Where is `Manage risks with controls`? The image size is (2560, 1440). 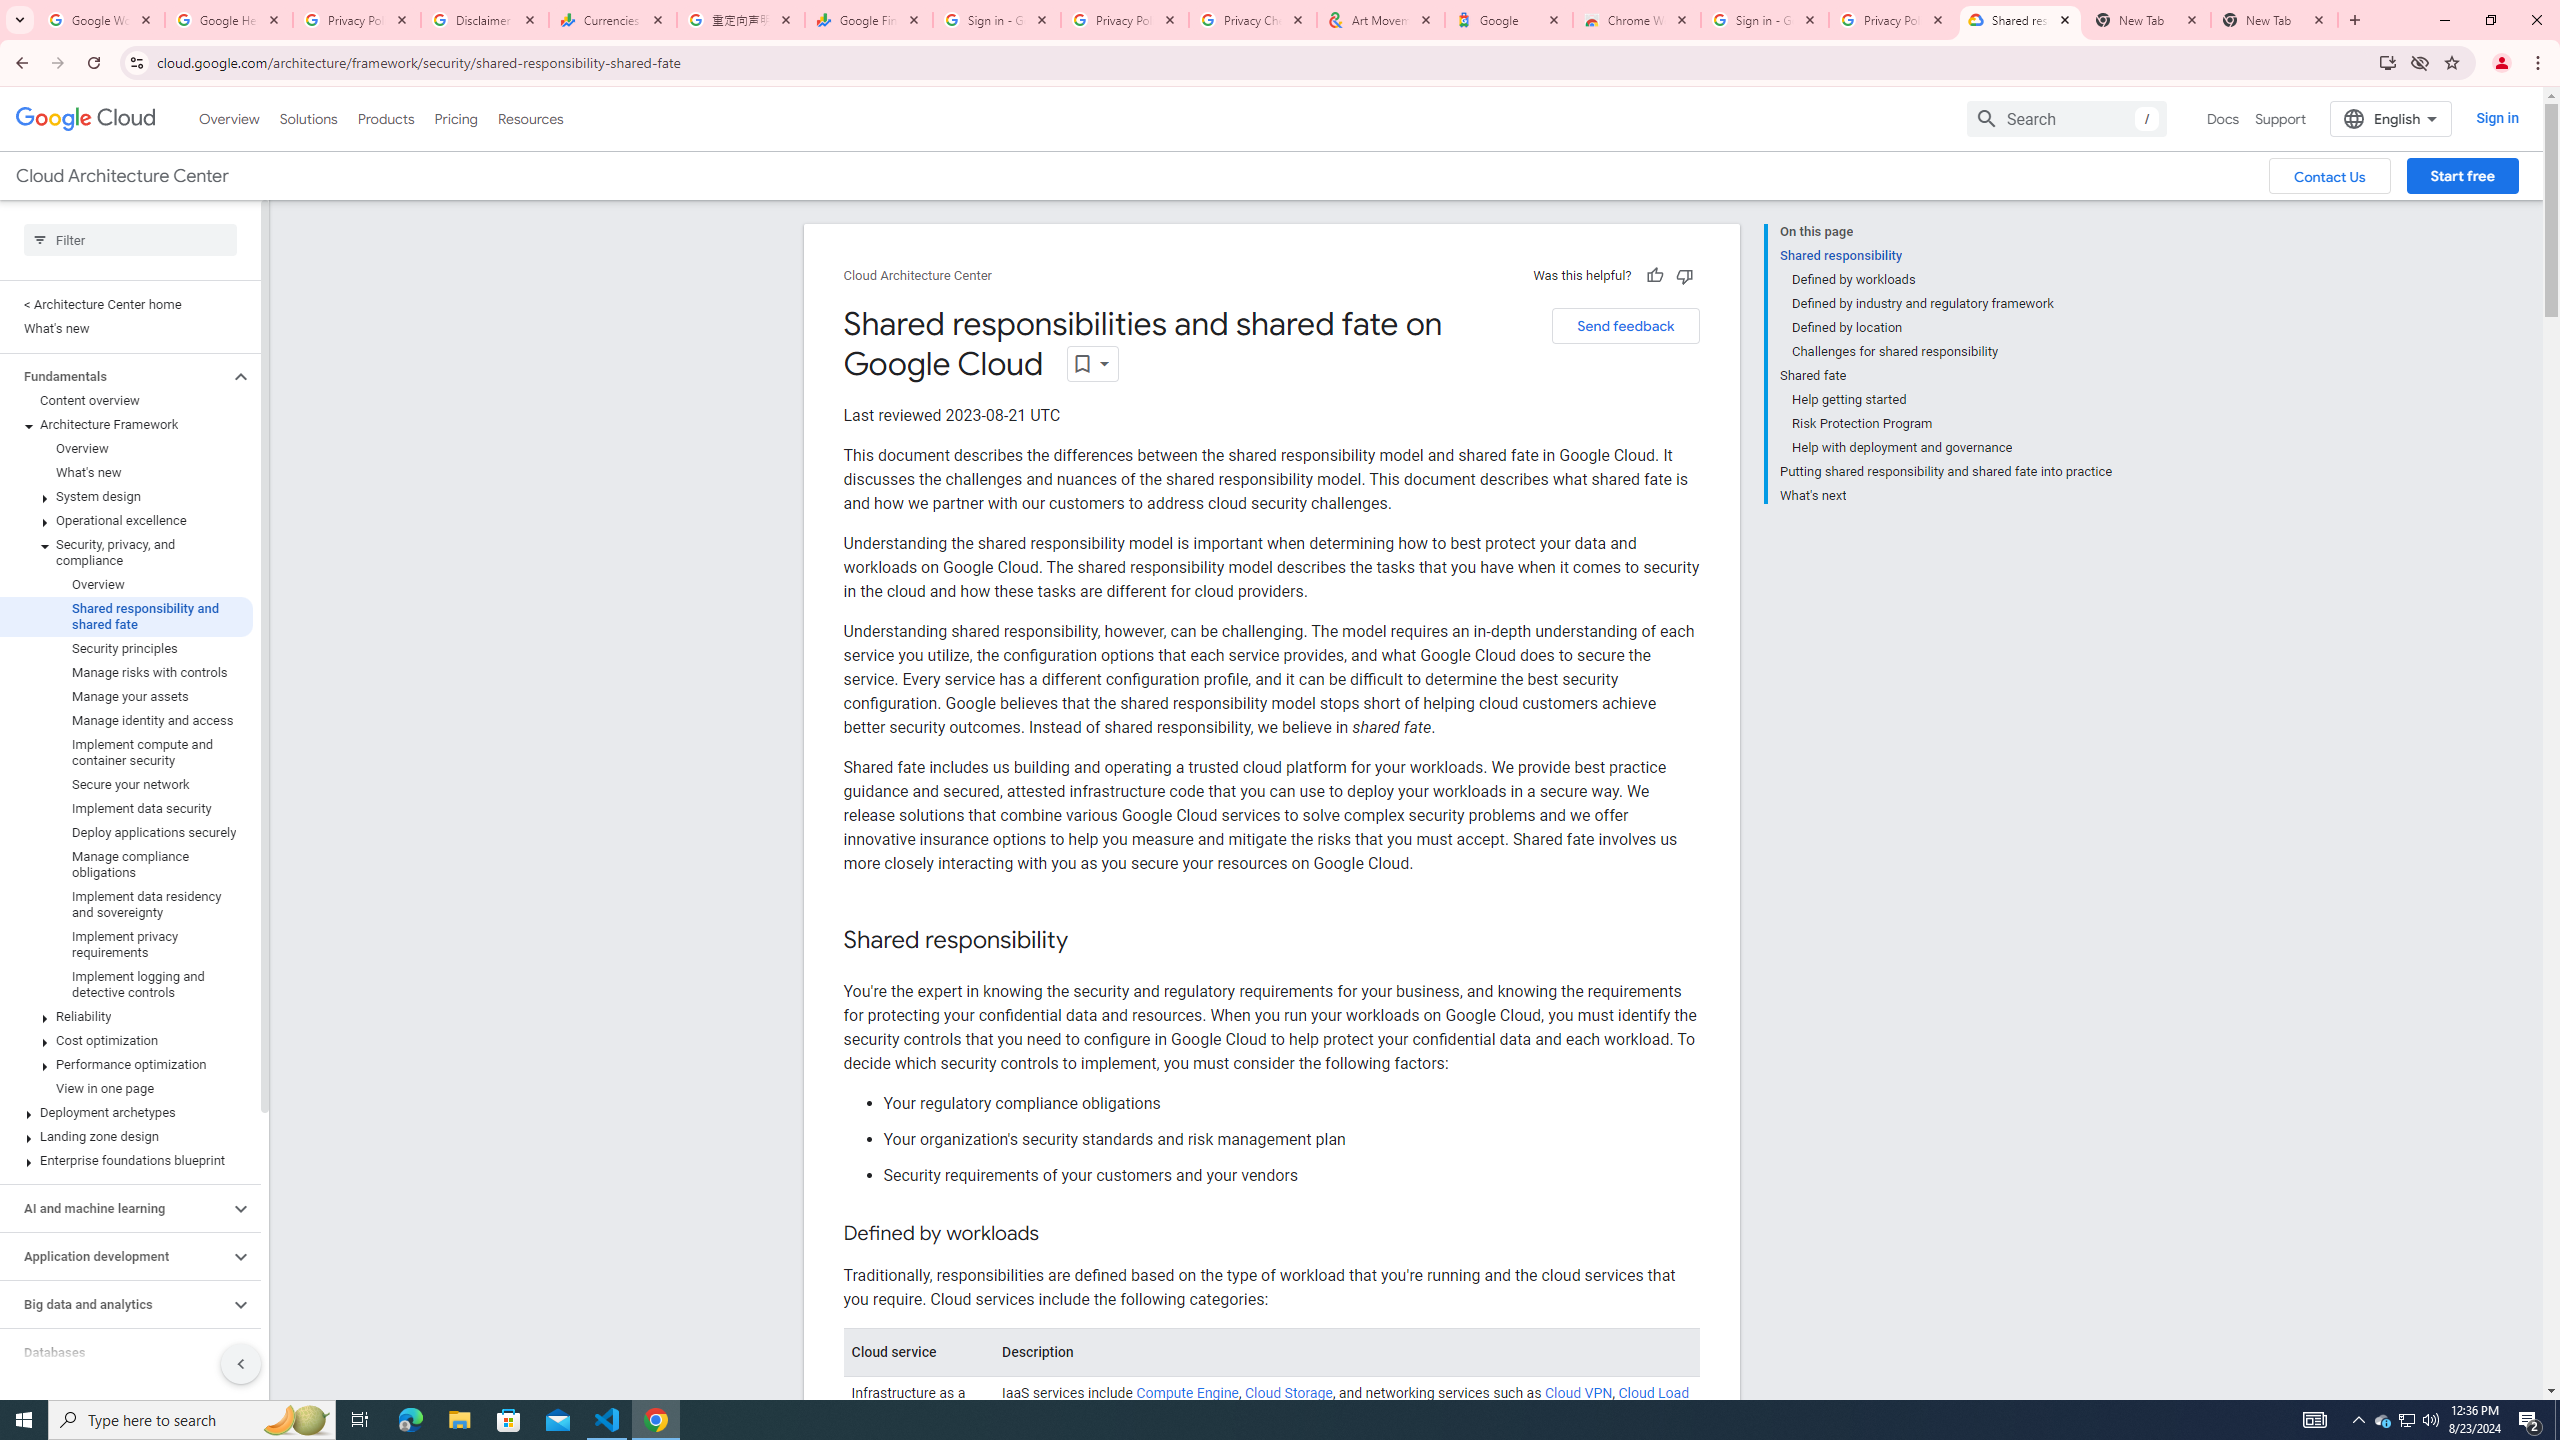 Manage risks with controls is located at coordinates (126, 672).